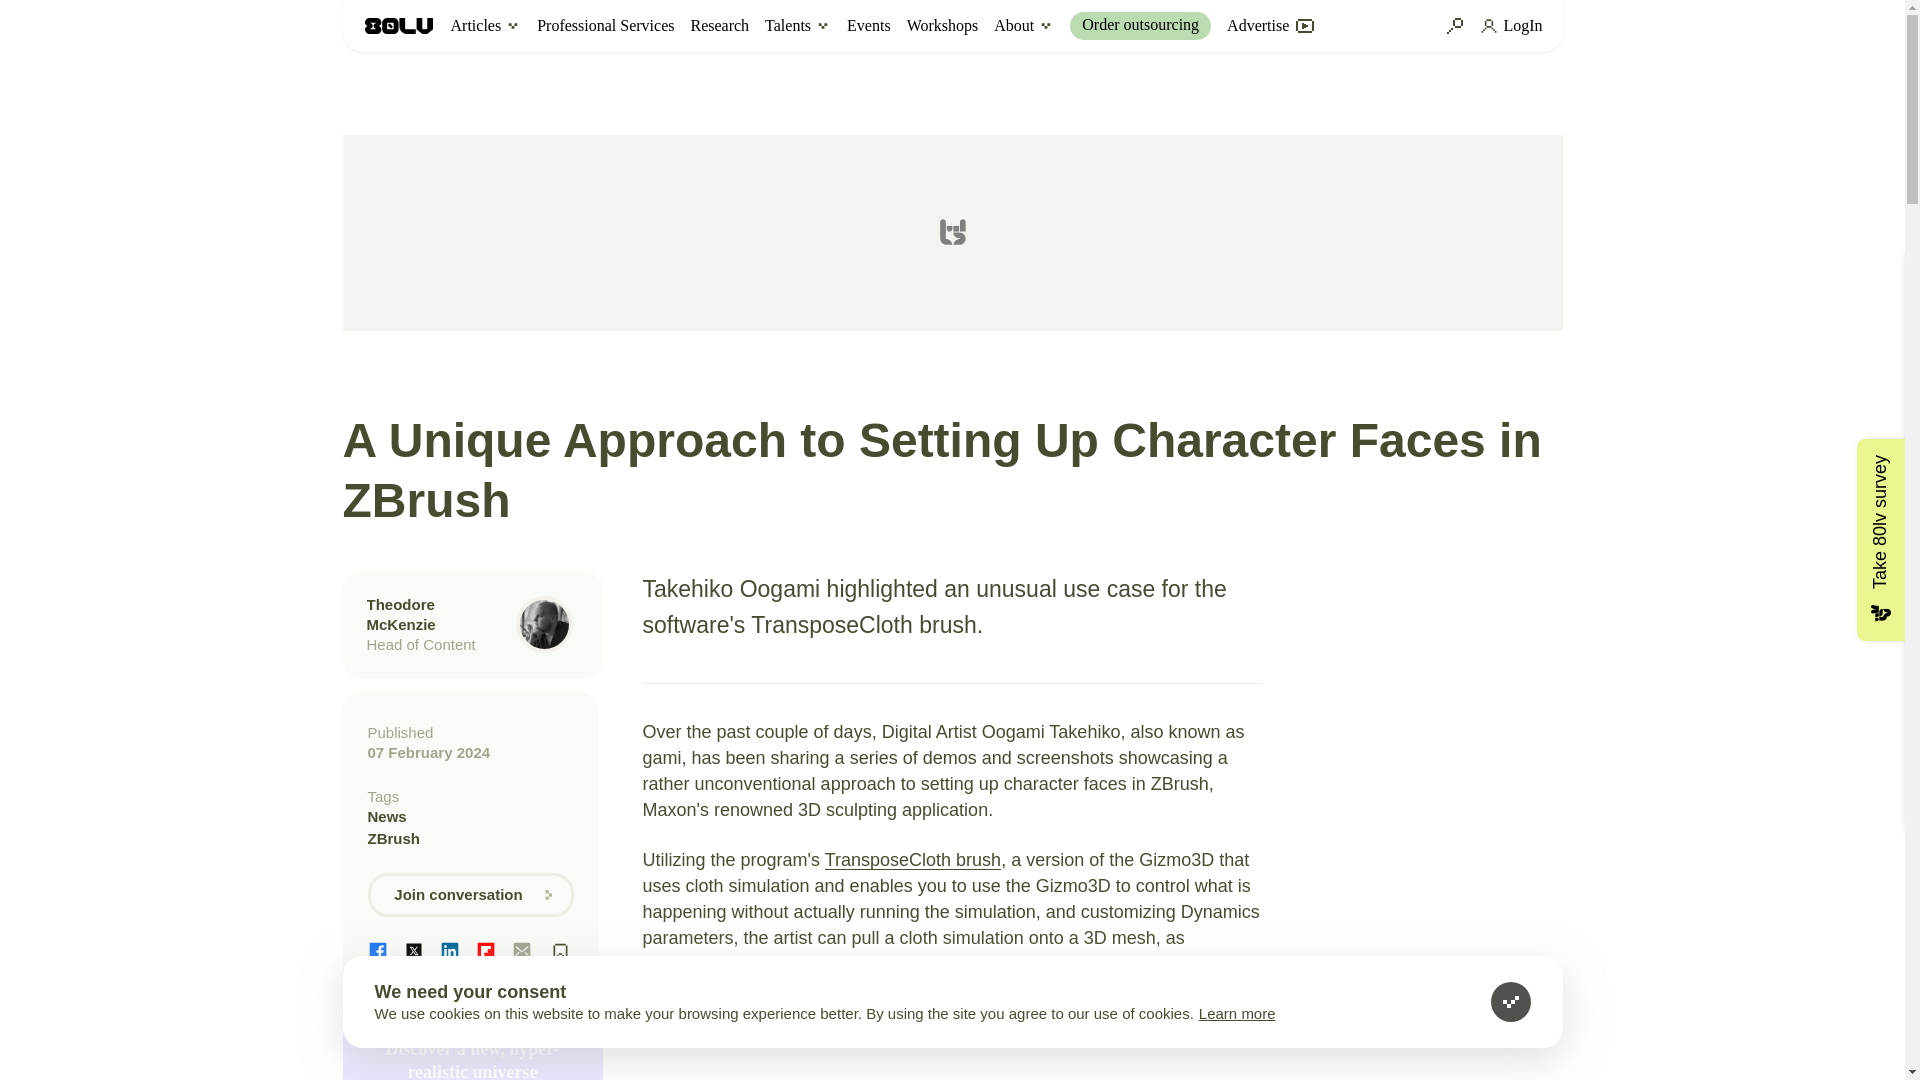 The height and width of the screenshot is (1080, 1920). Describe the element at coordinates (471, 894) in the screenshot. I see `Join conversation` at that location.